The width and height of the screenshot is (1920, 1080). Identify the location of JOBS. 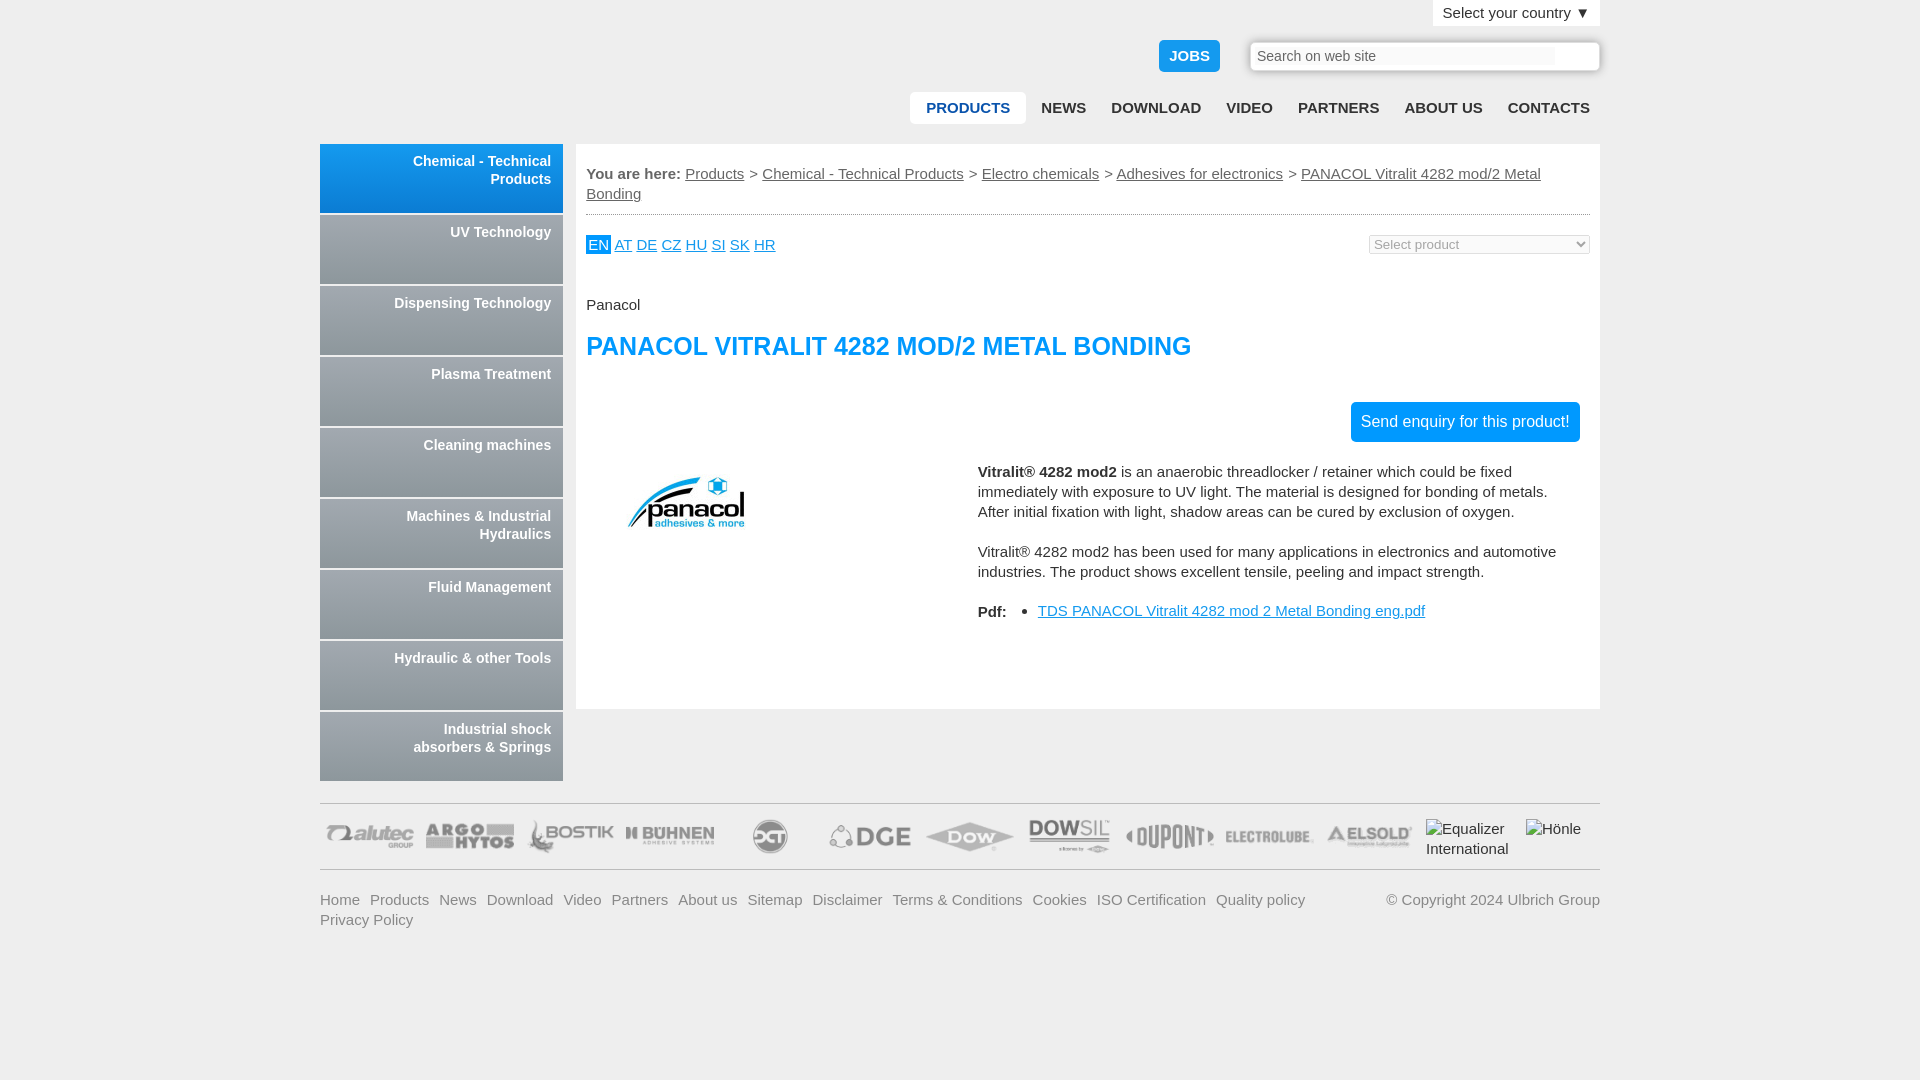
(1189, 56).